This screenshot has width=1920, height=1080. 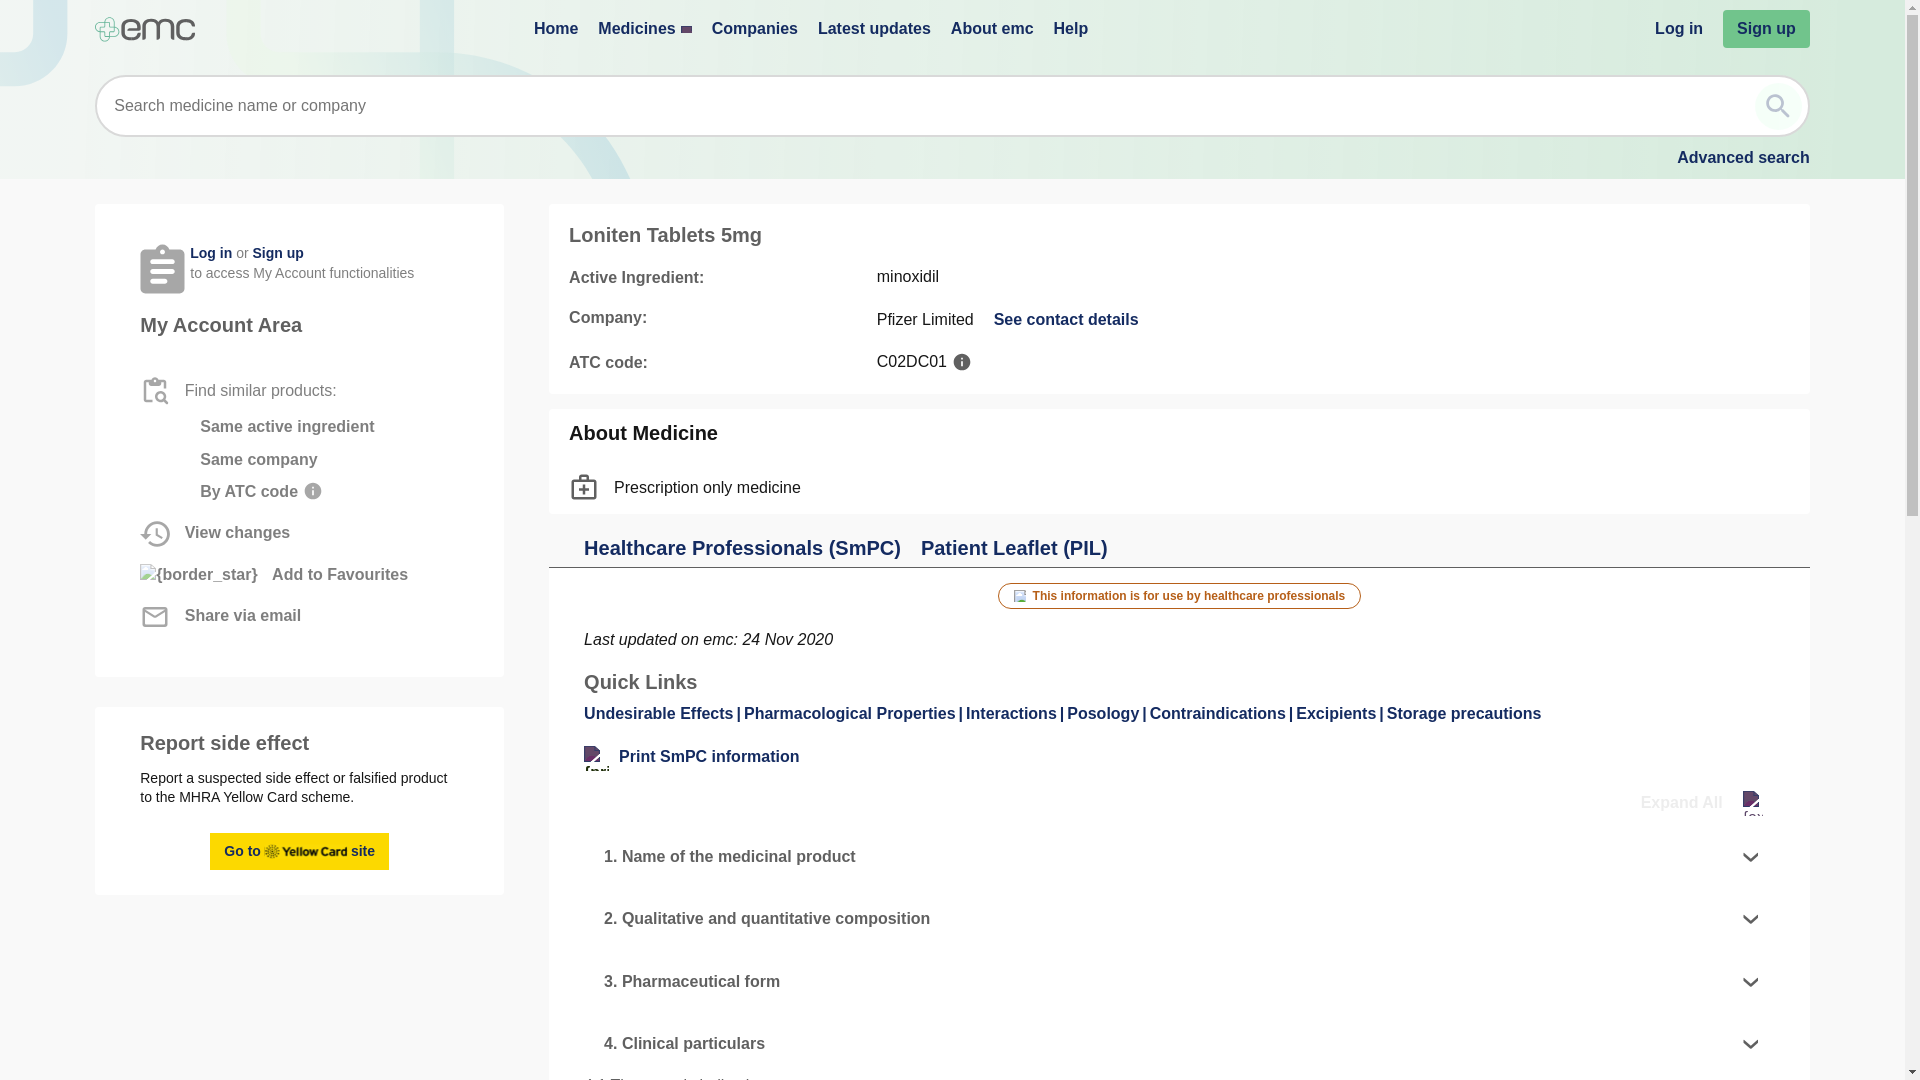 What do you see at coordinates (1702, 803) in the screenshot?
I see `Help` at bounding box center [1702, 803].